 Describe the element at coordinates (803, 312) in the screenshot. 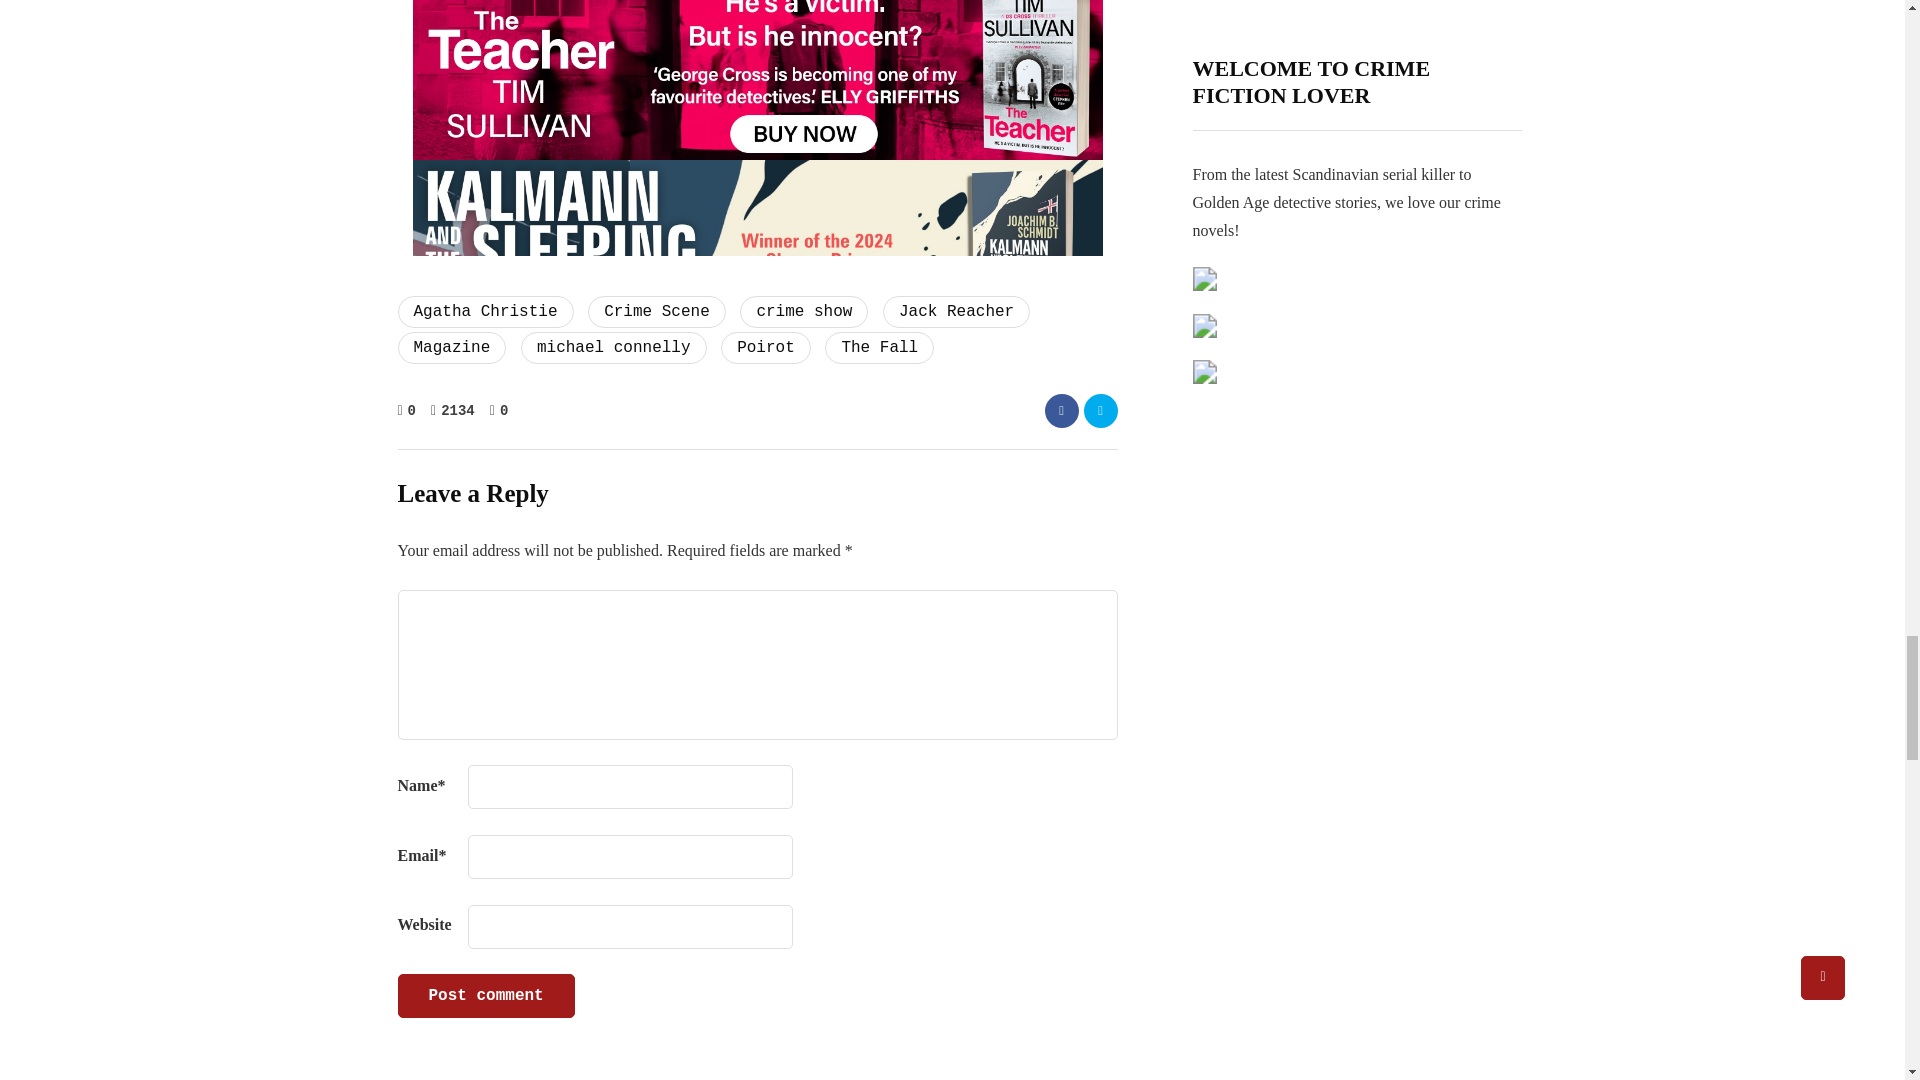

I see `crime show` at that location.